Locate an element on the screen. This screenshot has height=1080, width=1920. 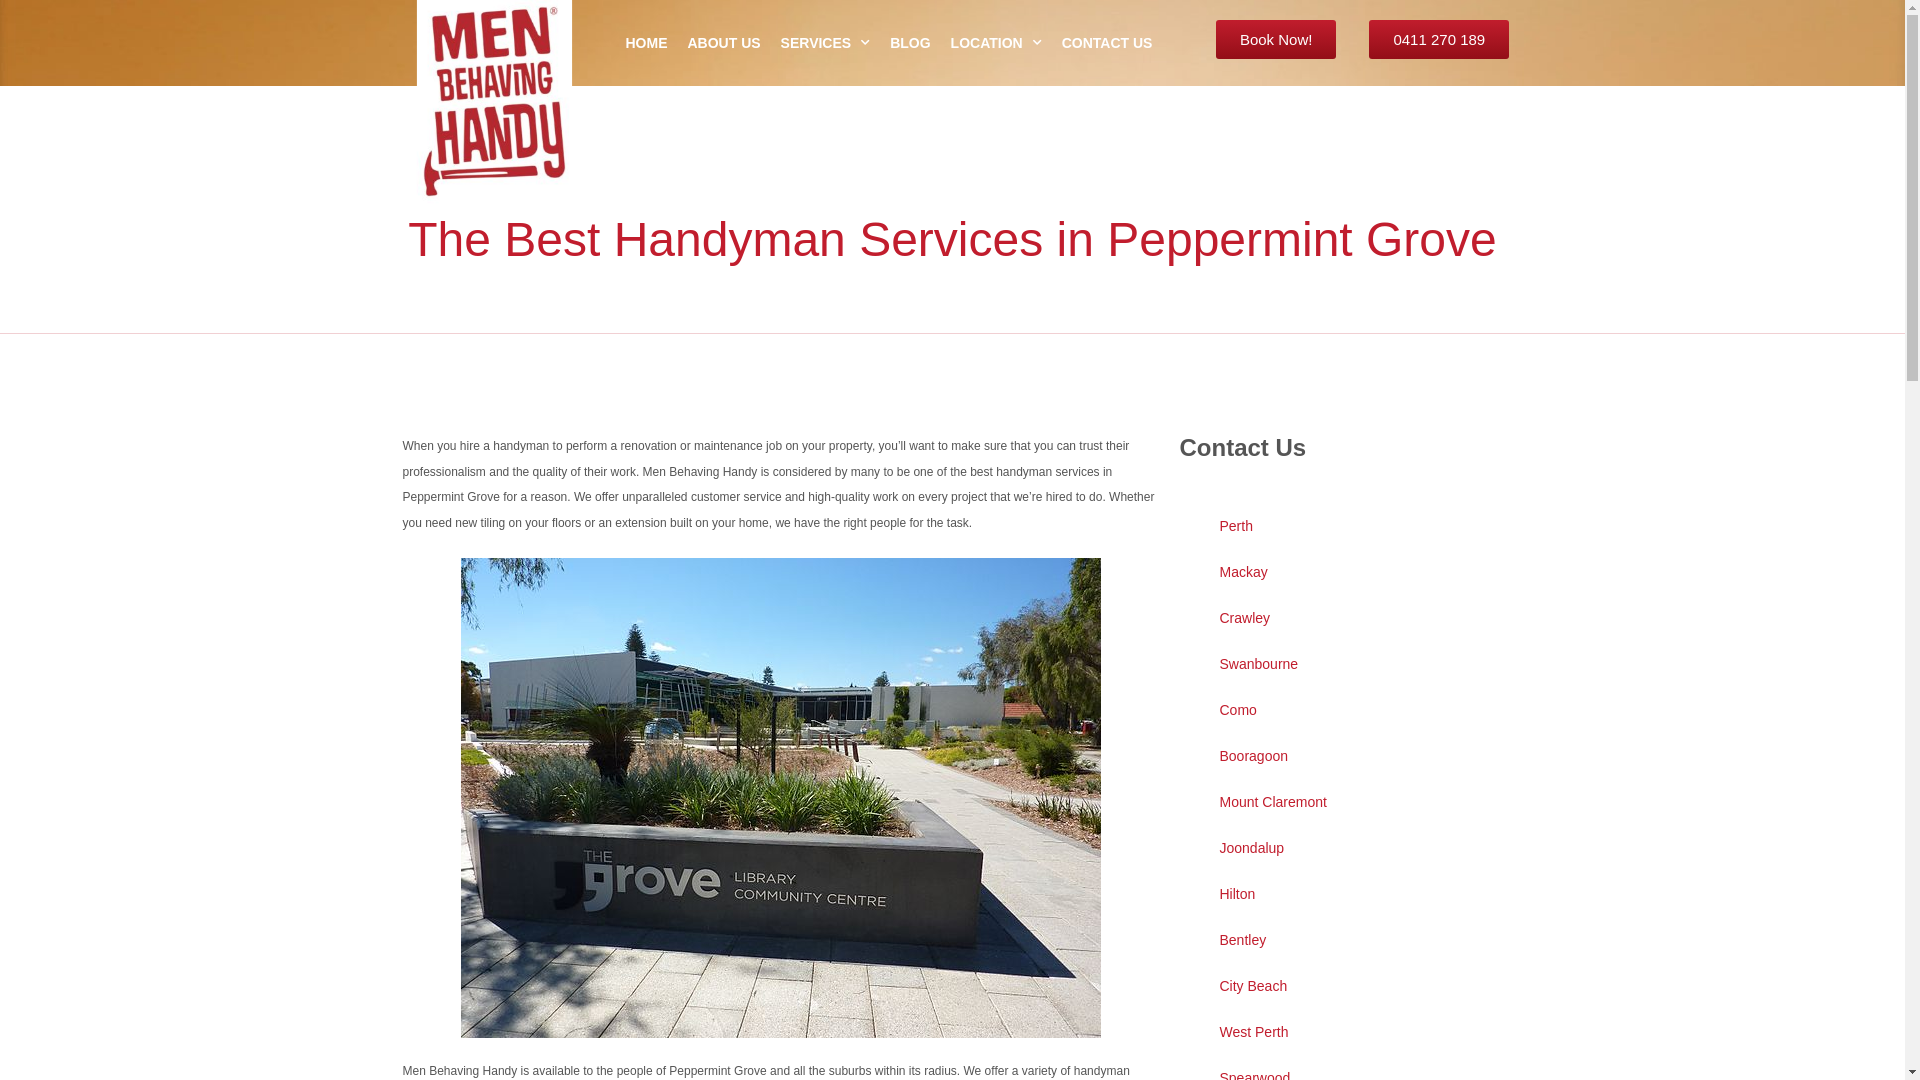
BLOG is located at coordinates (910, 43).